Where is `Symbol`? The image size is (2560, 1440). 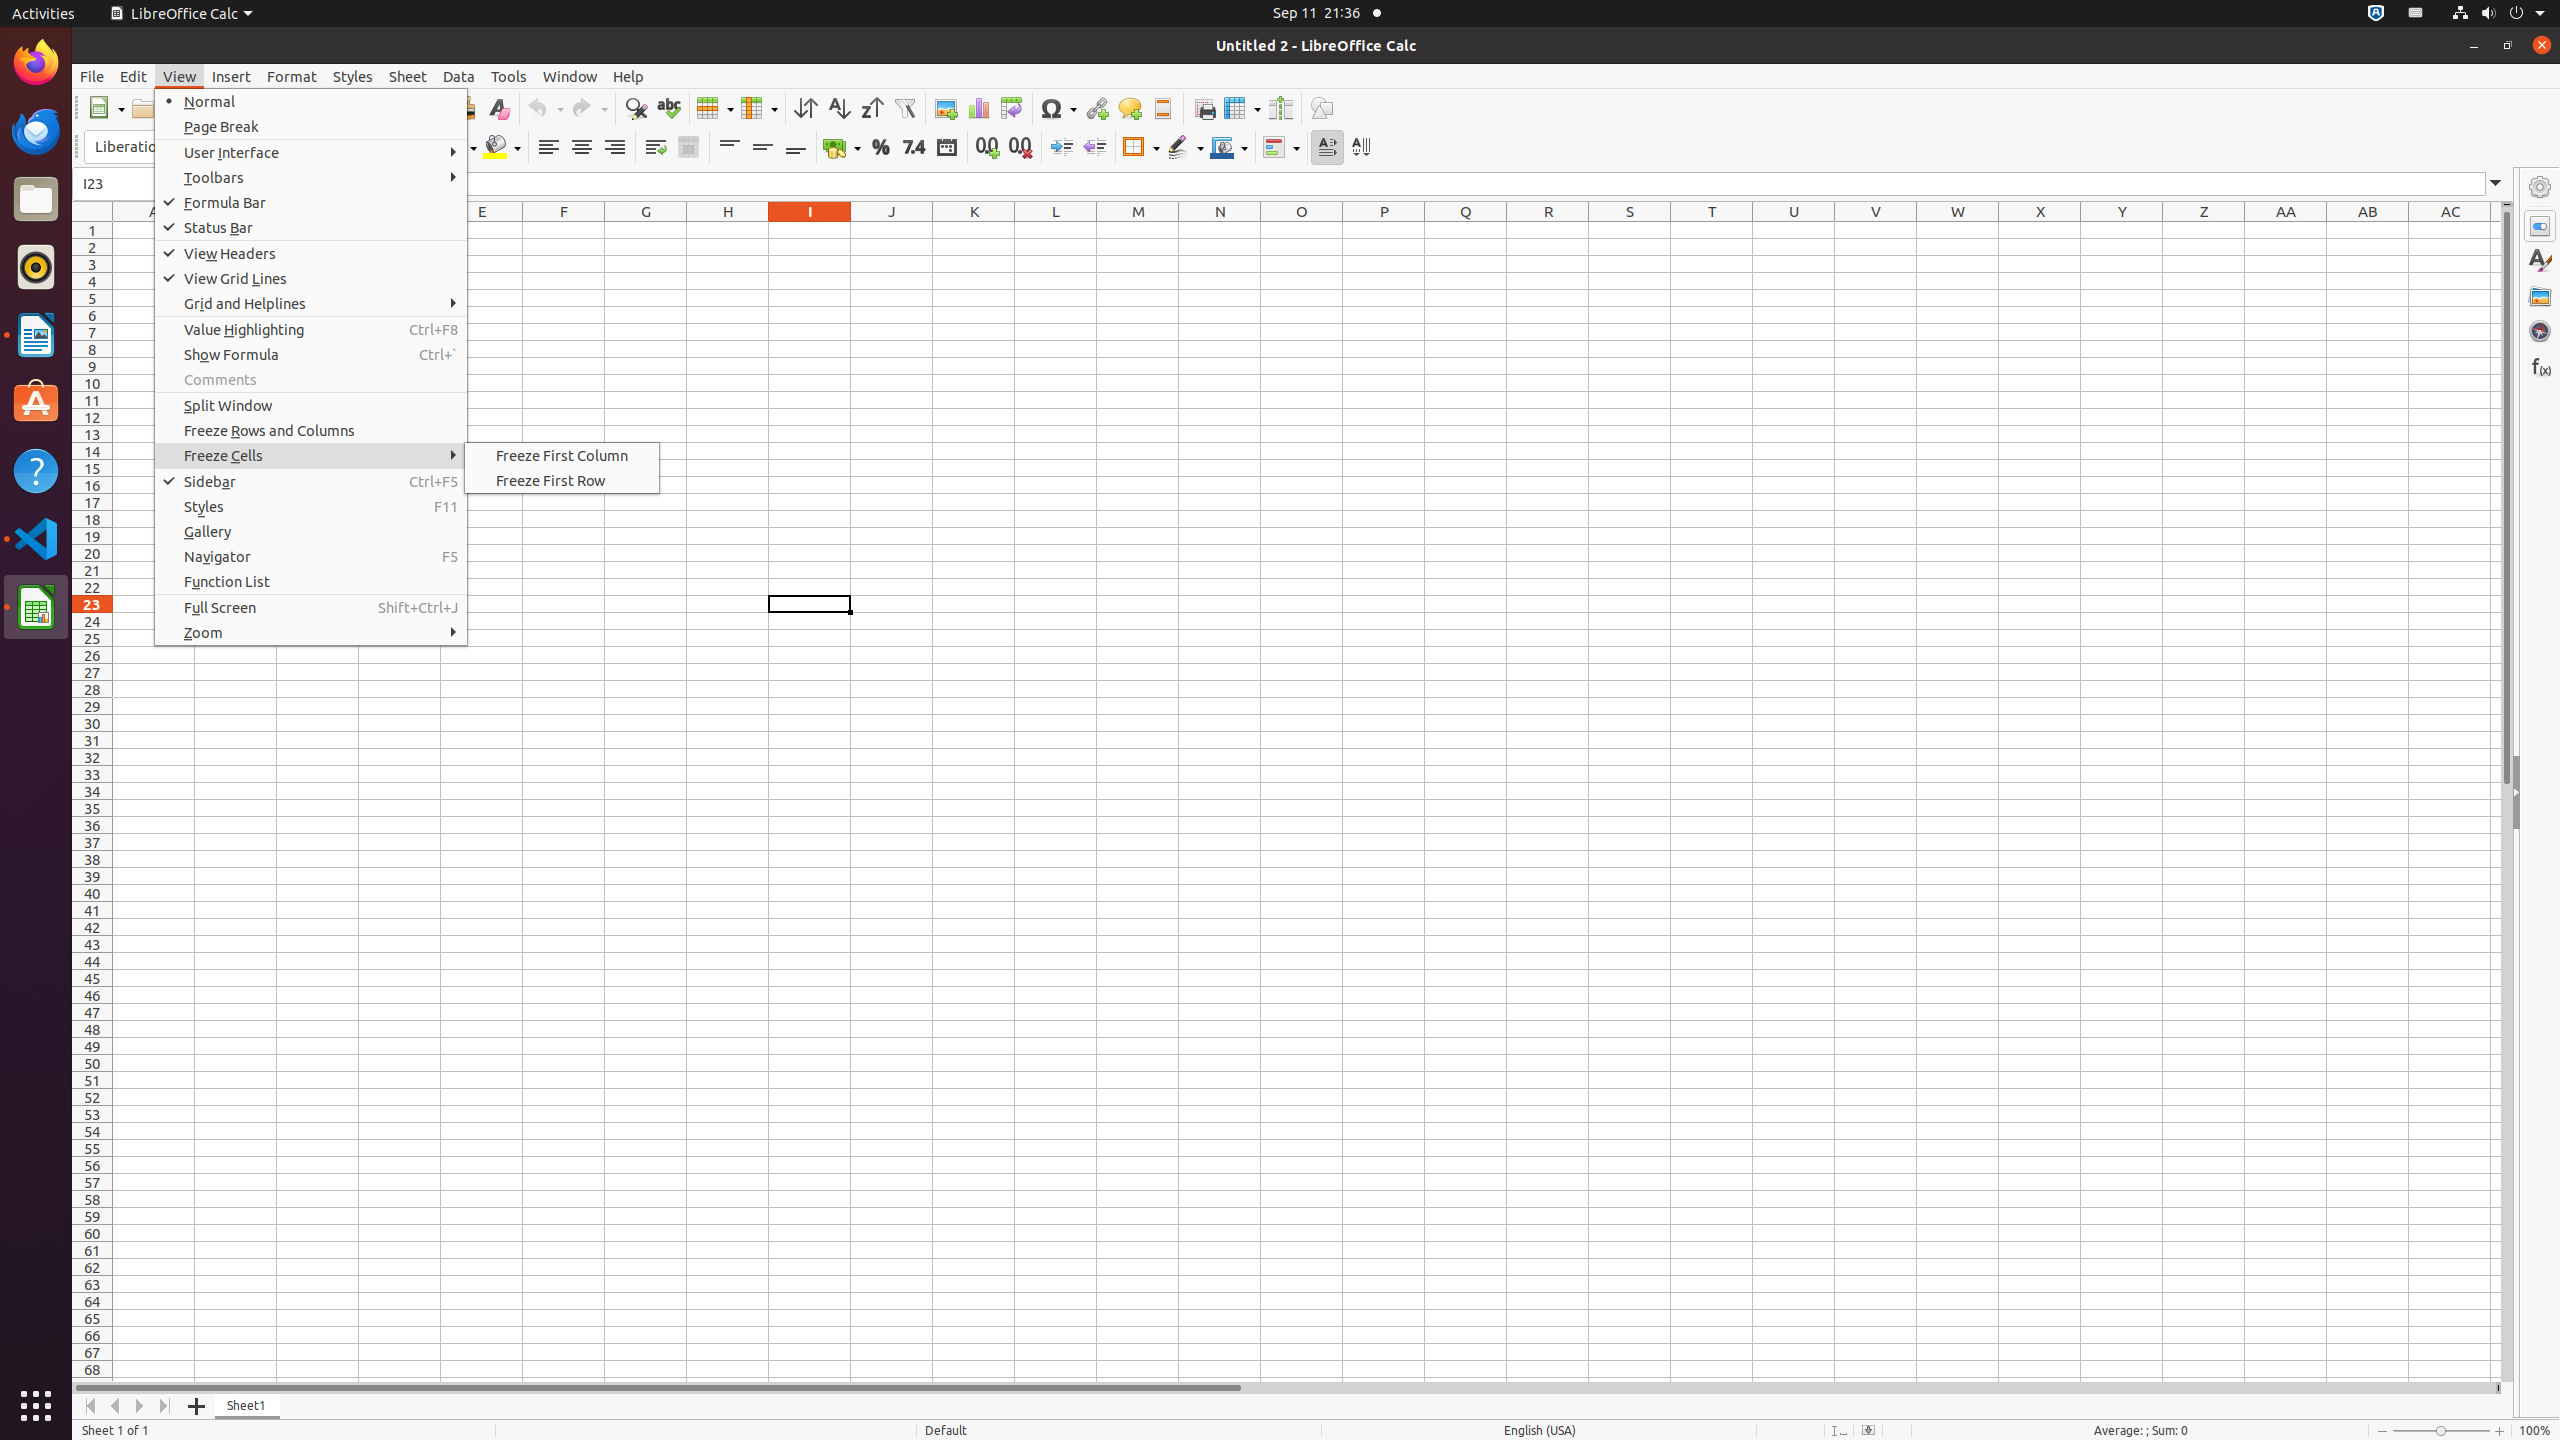
Symbol is located at coordinates (1058, 108).